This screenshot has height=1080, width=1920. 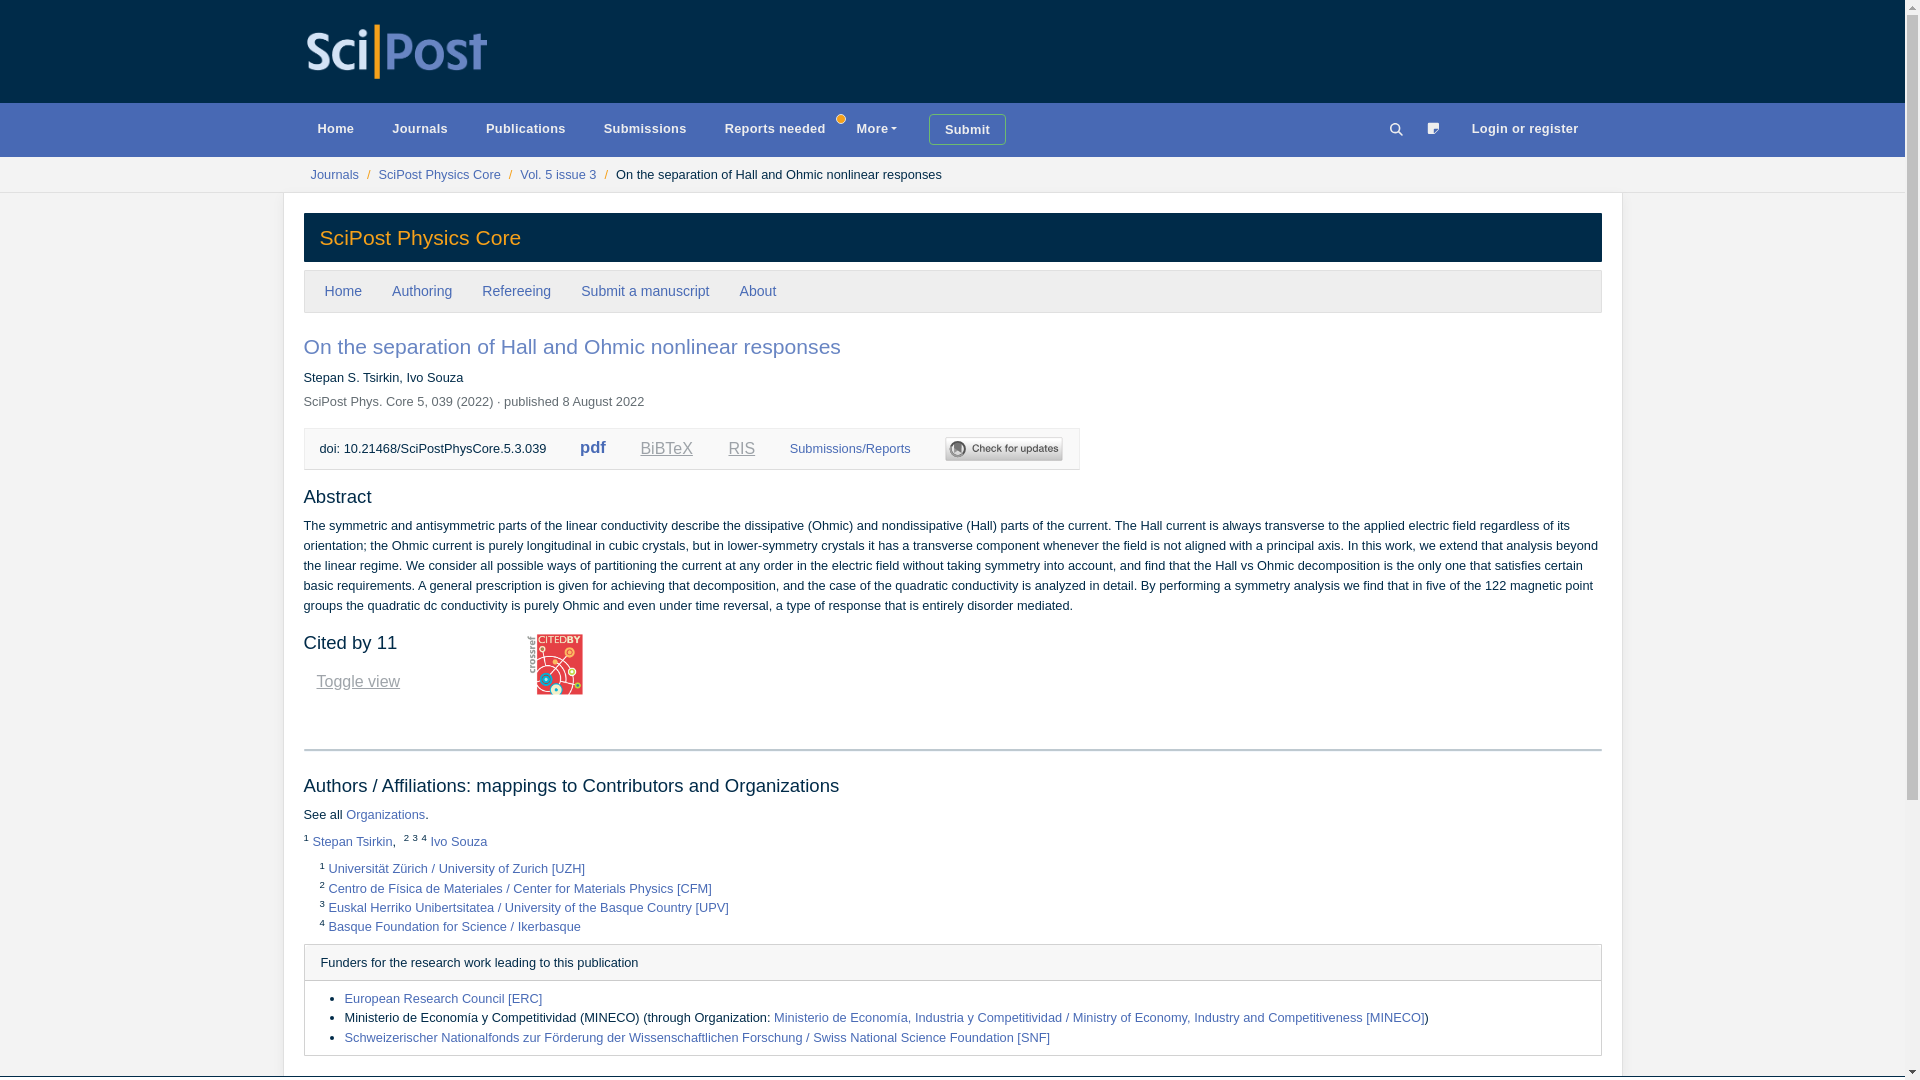 What do you see at coordinates (1400, 130) in the screenshot?
I see `Search` at bounding box center [1400, 130].